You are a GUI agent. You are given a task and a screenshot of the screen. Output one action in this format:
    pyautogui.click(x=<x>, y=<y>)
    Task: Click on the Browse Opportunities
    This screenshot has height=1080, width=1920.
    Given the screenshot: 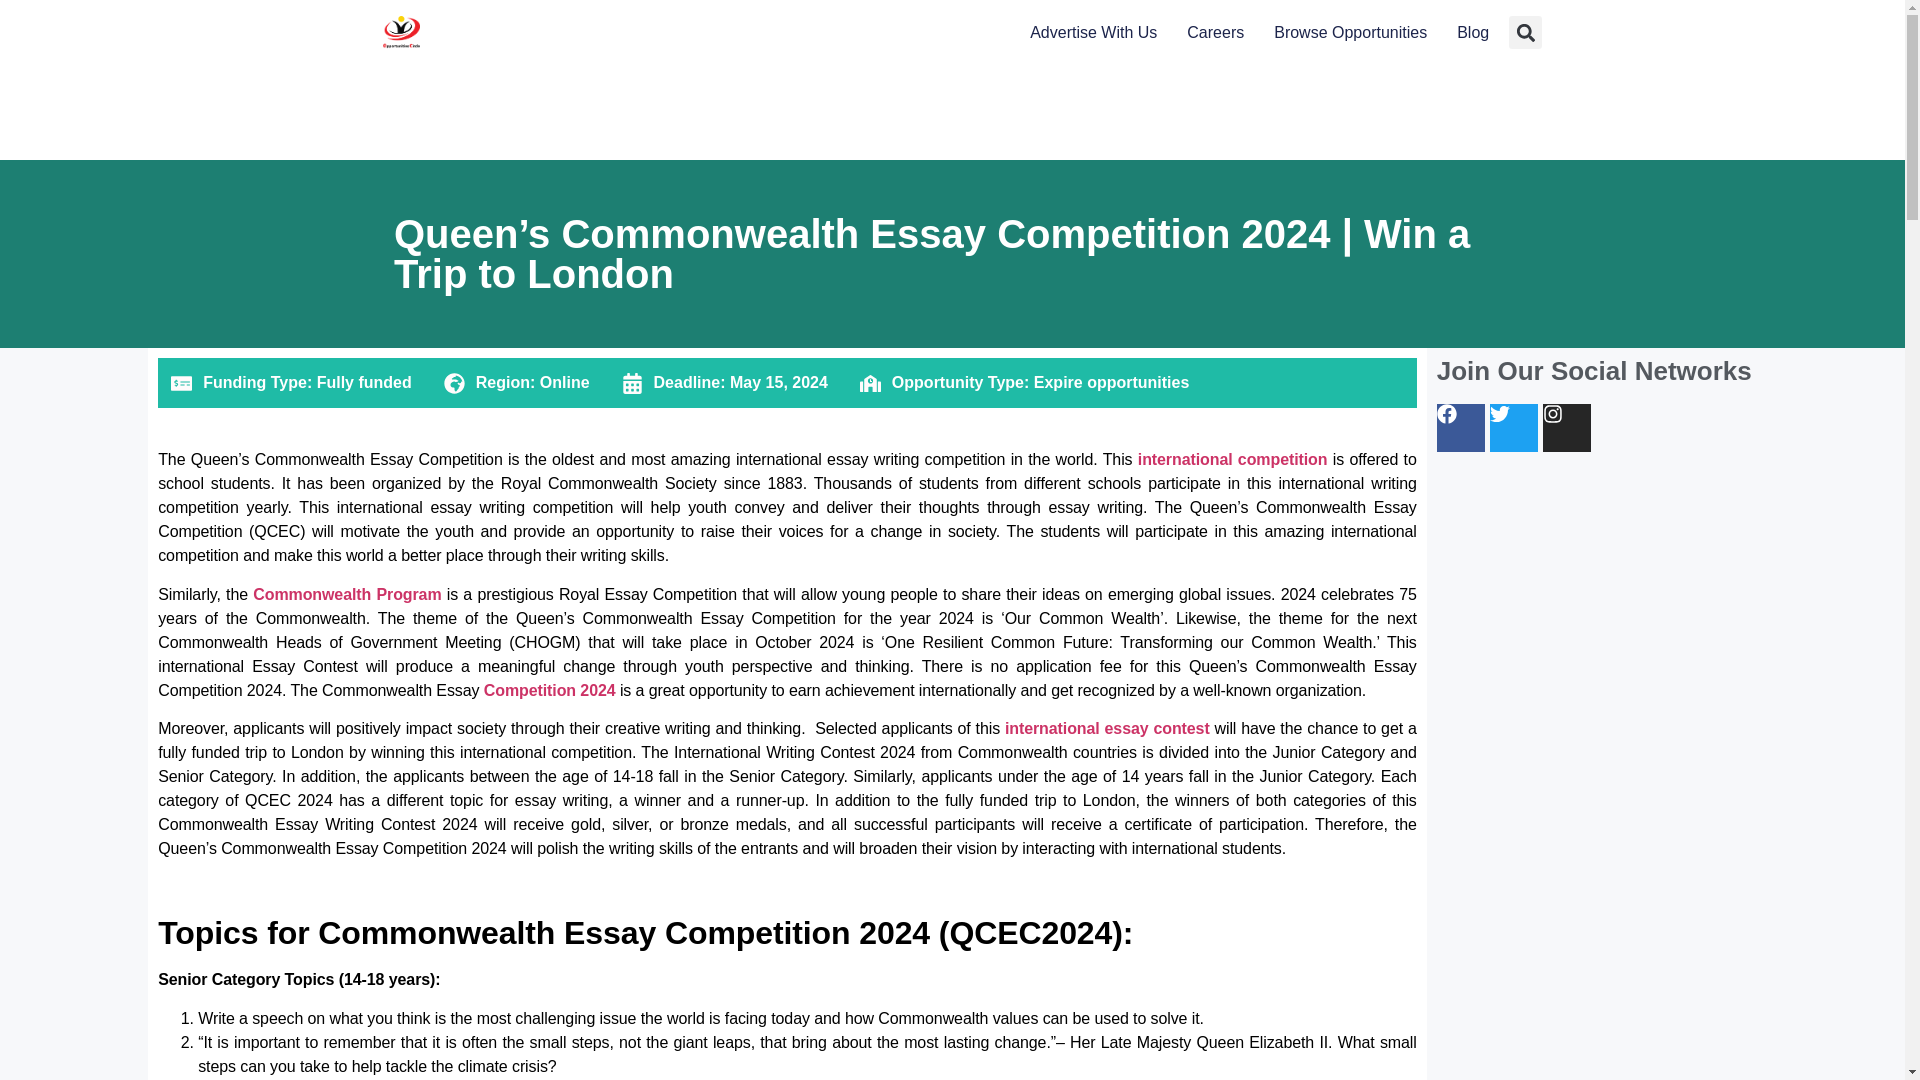 What is the action you would take?
    pyautogui.click(x=1350, y=33)
    